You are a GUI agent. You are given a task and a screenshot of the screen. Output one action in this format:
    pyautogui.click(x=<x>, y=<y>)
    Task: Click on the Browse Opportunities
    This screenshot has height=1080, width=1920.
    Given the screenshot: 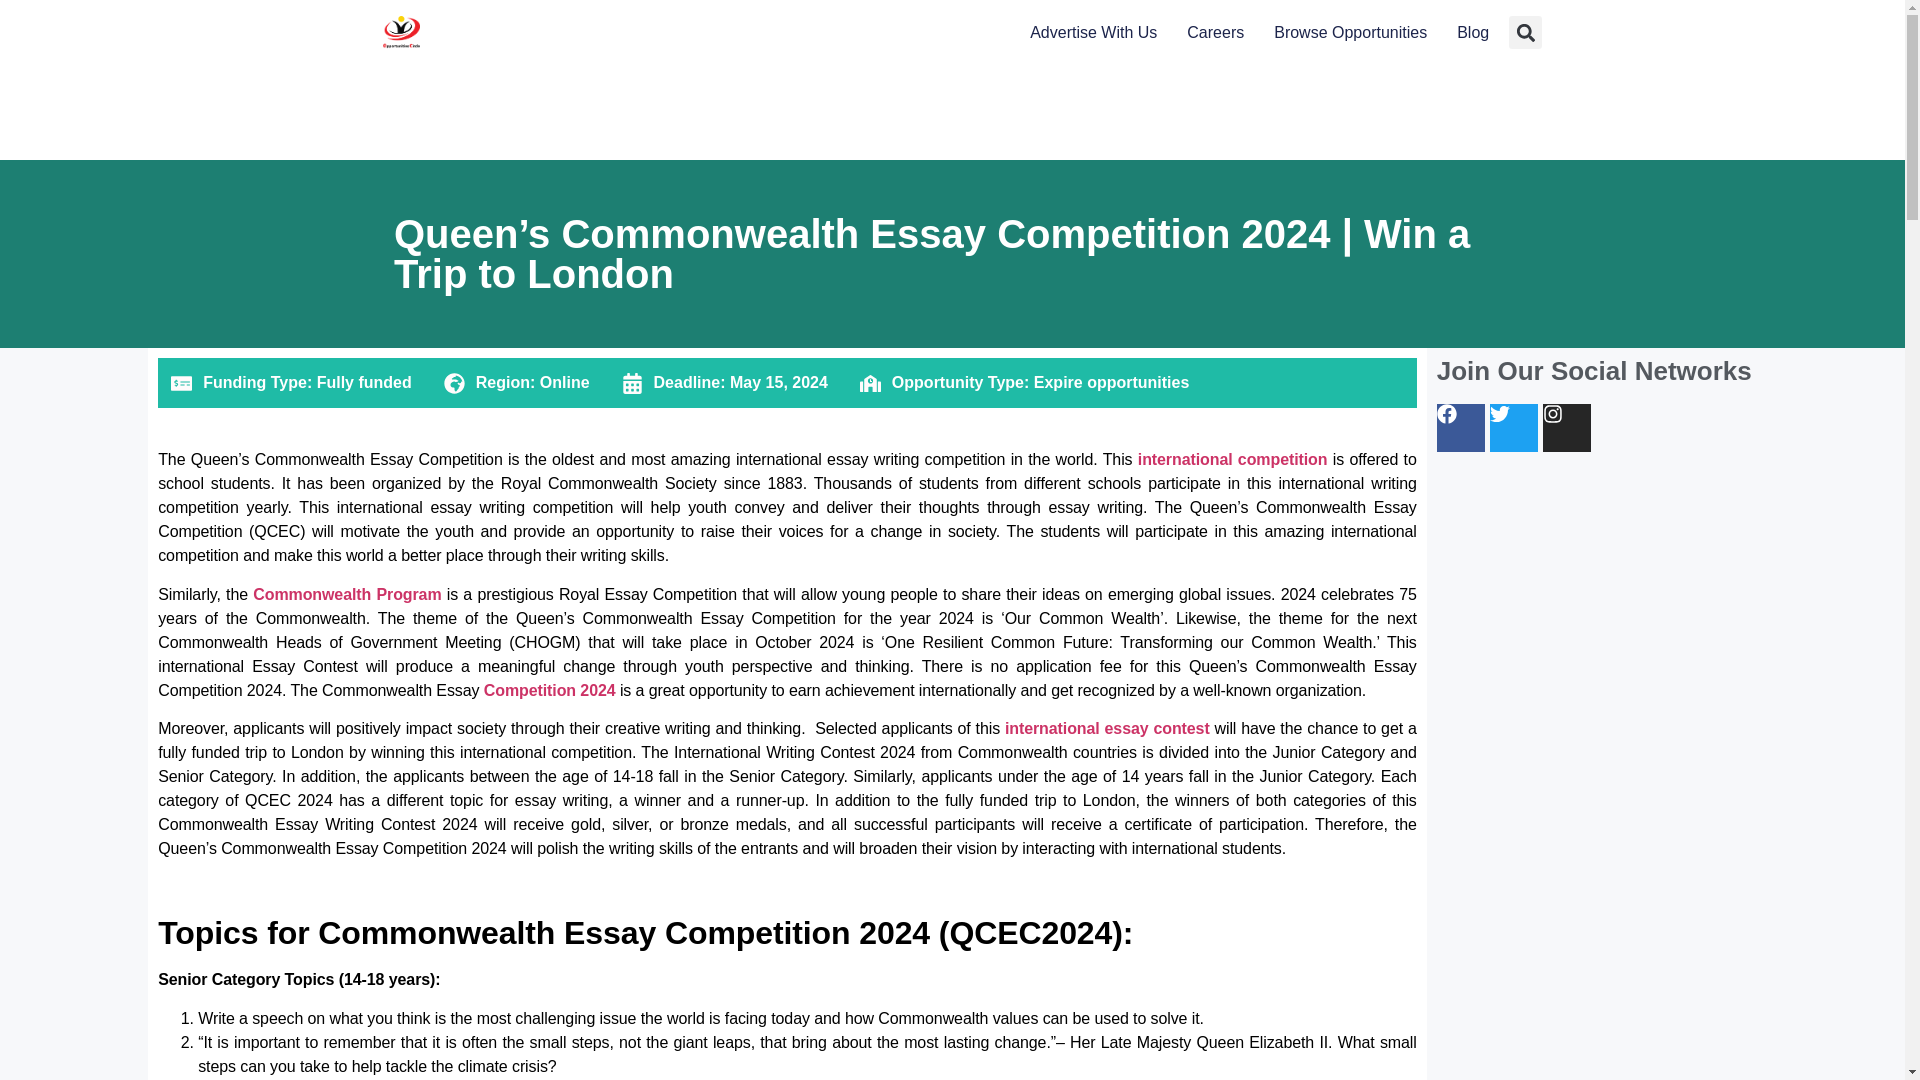 What is the action you would take?
    pyautogui.click(x=1350, y=33)
    